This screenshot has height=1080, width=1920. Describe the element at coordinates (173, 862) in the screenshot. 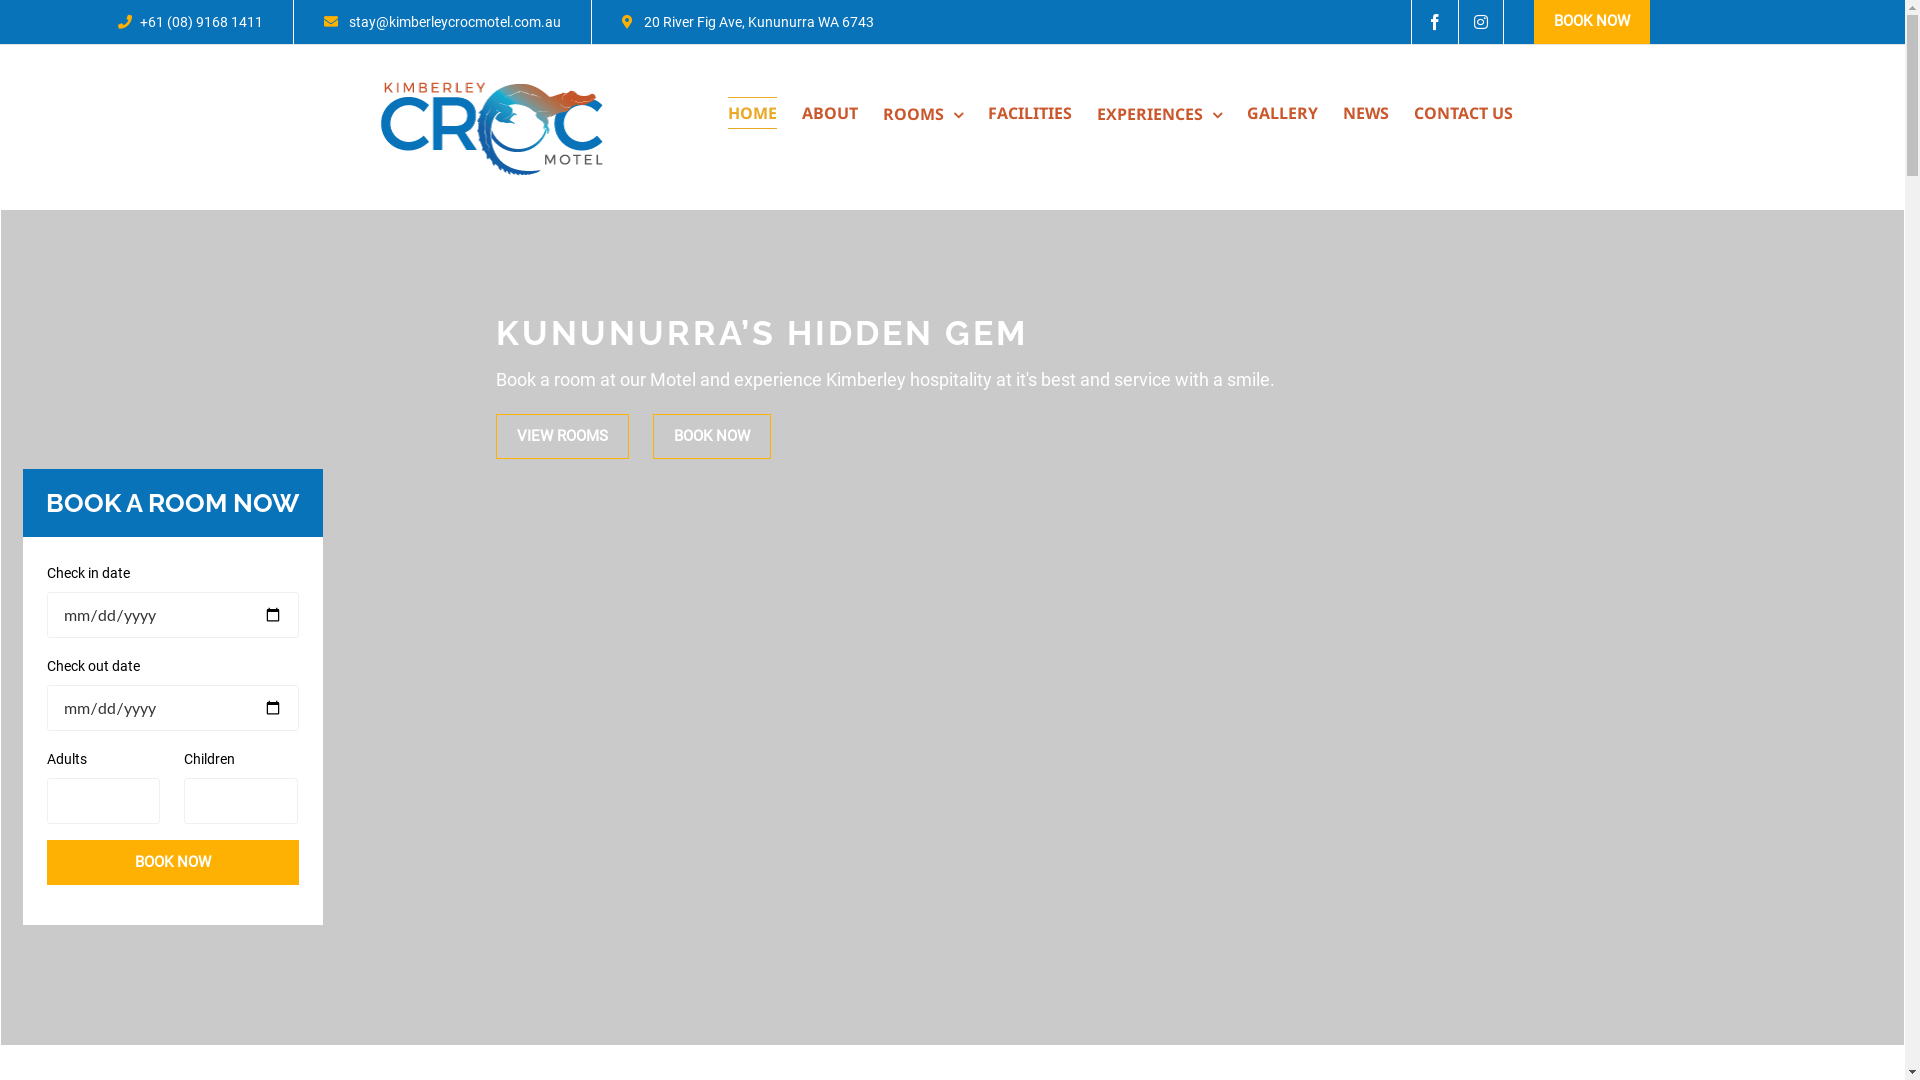

I see `Book Now` at that location.